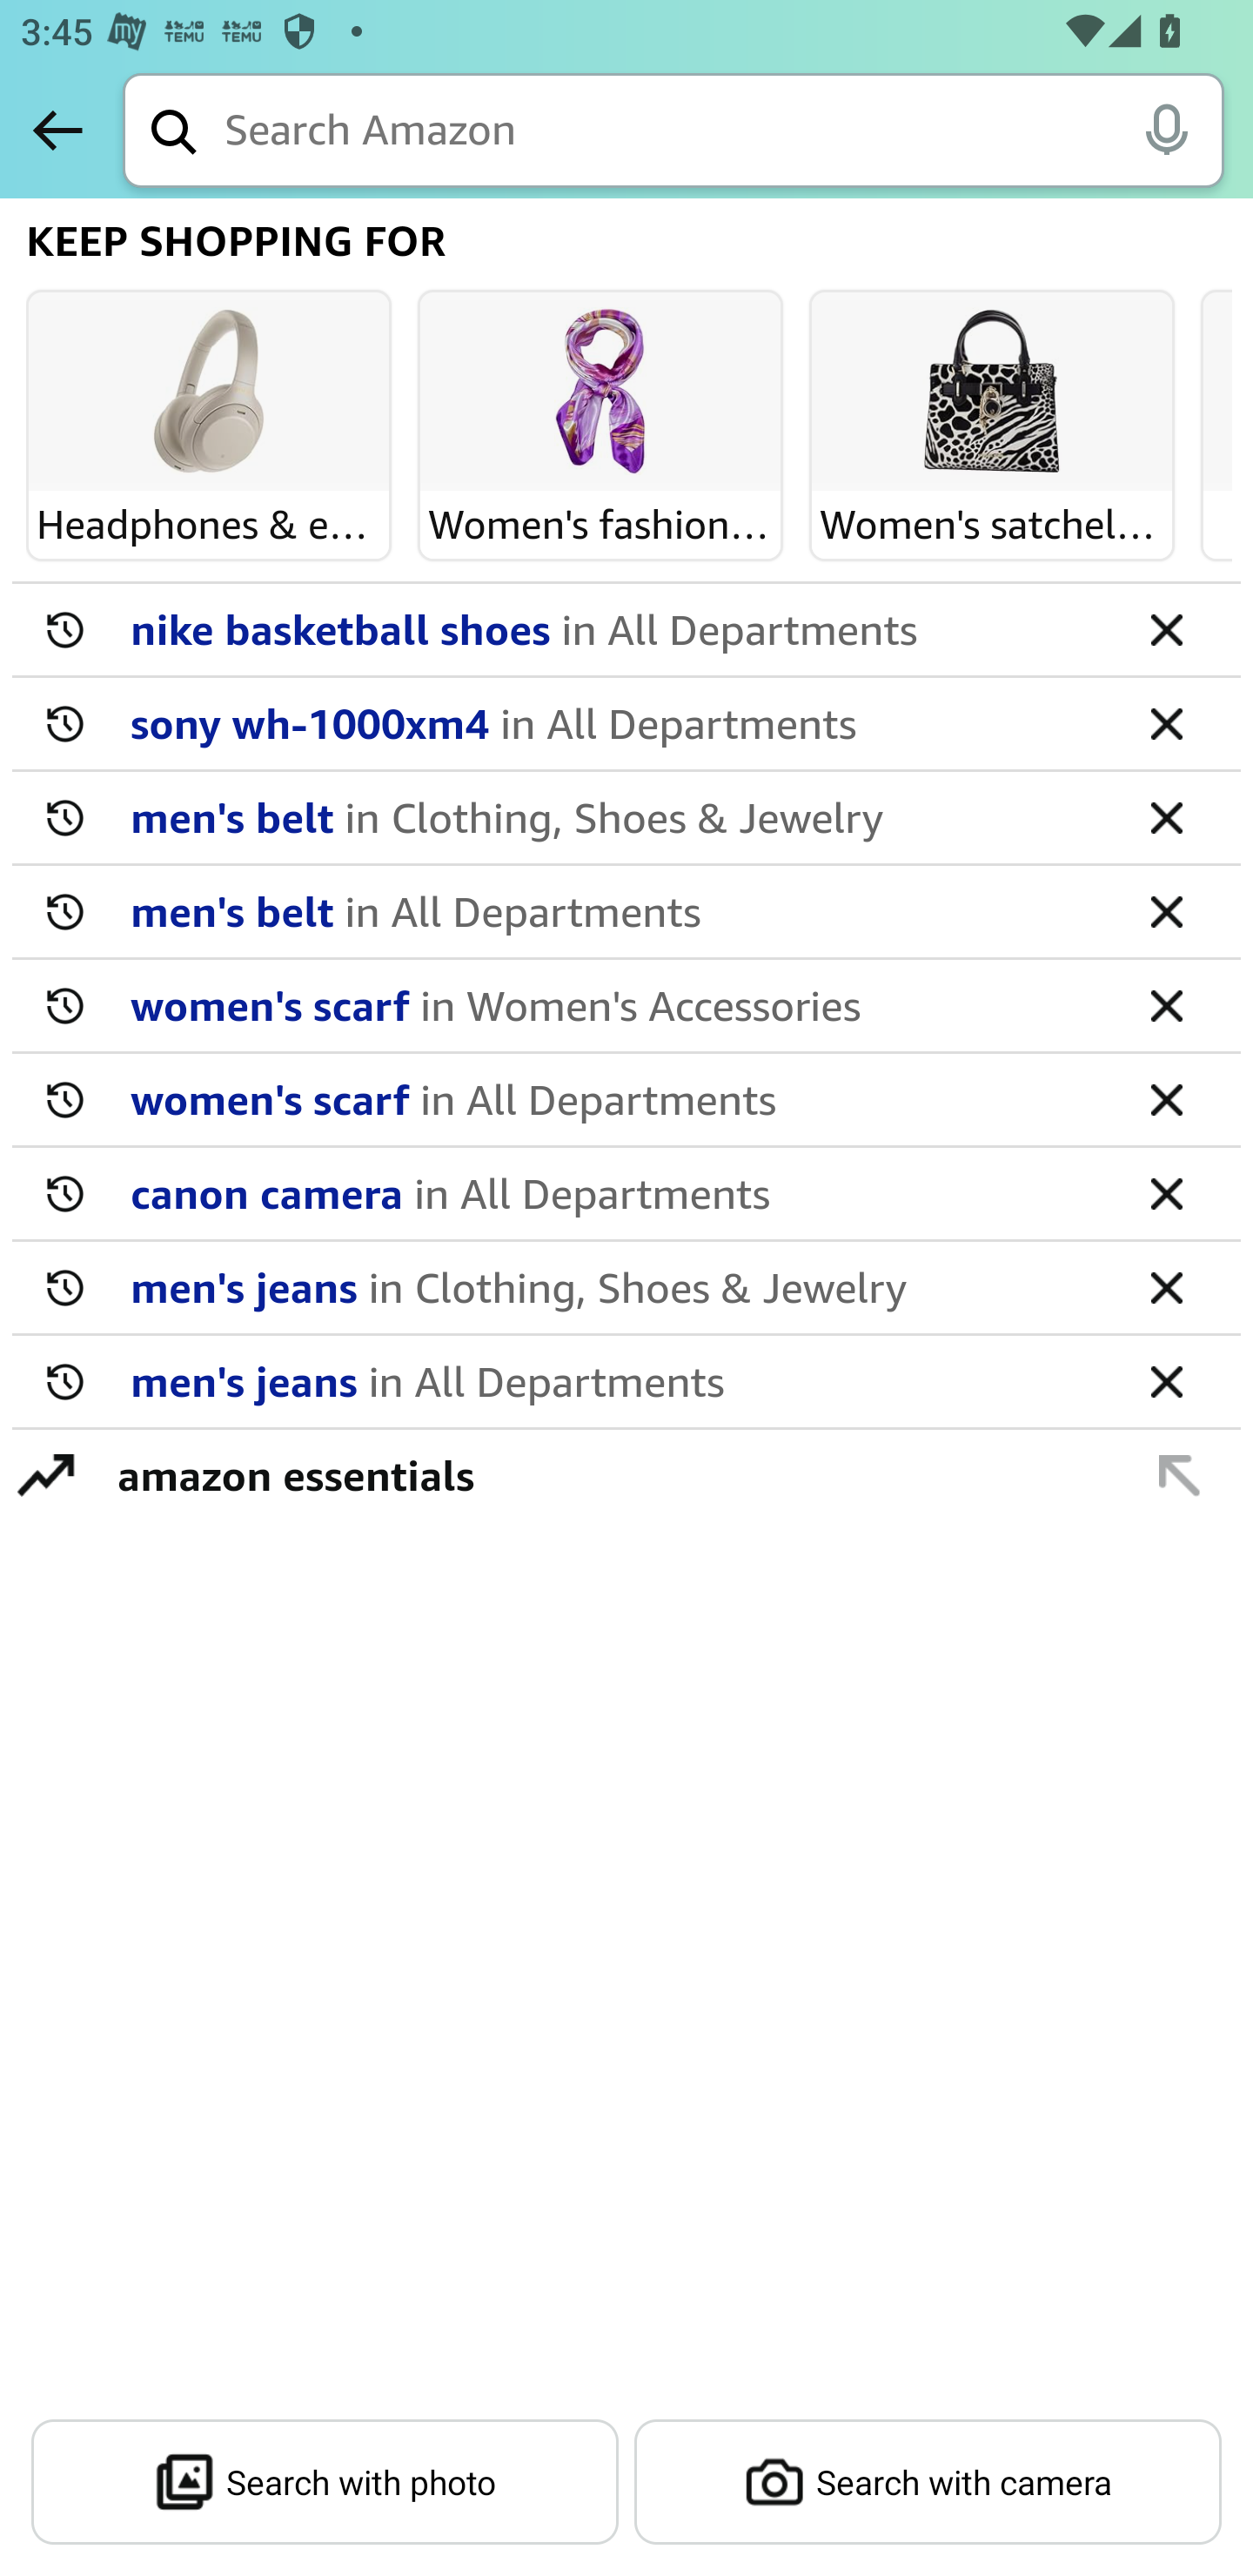 This screenshot has width=1253, height=2576. Describe the element at coordinates (615, 1192) in the screenshot. I see `canon camera` at that location.